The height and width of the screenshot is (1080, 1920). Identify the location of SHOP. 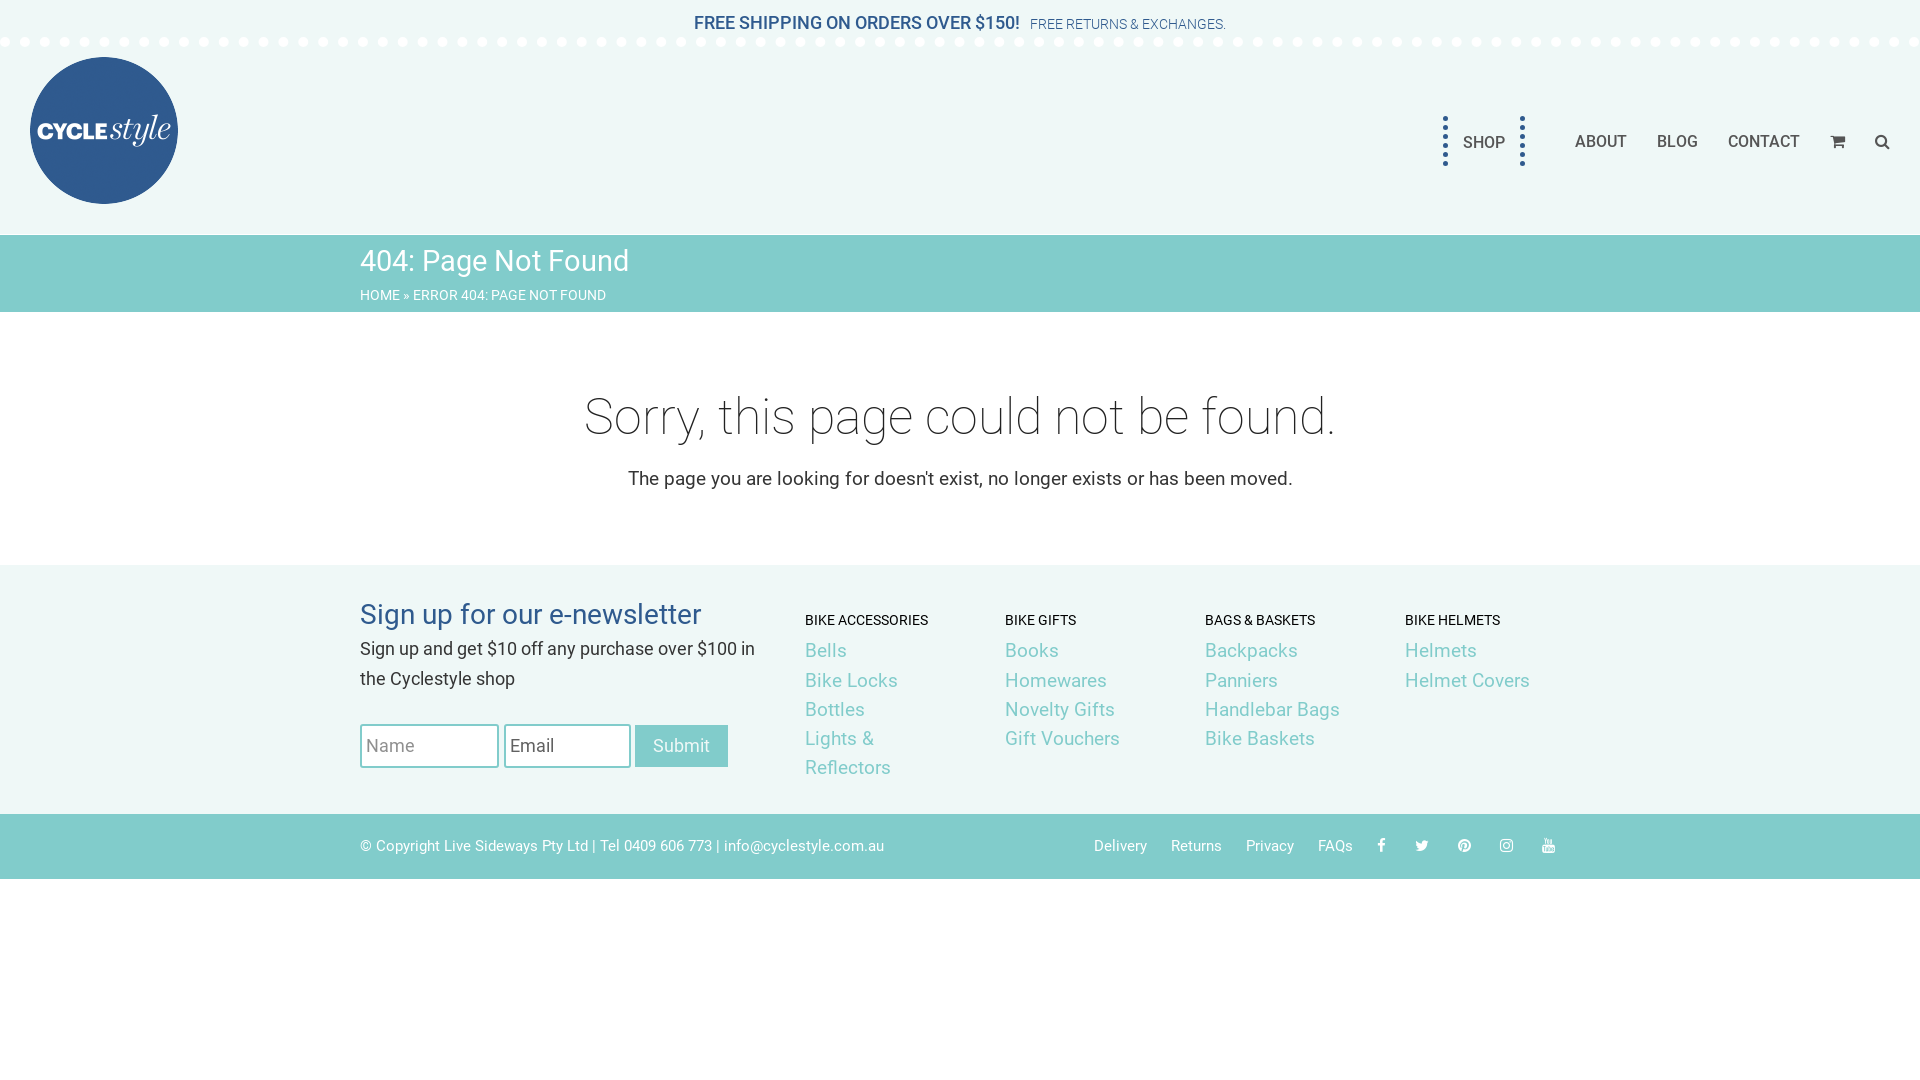
(1484, 141).